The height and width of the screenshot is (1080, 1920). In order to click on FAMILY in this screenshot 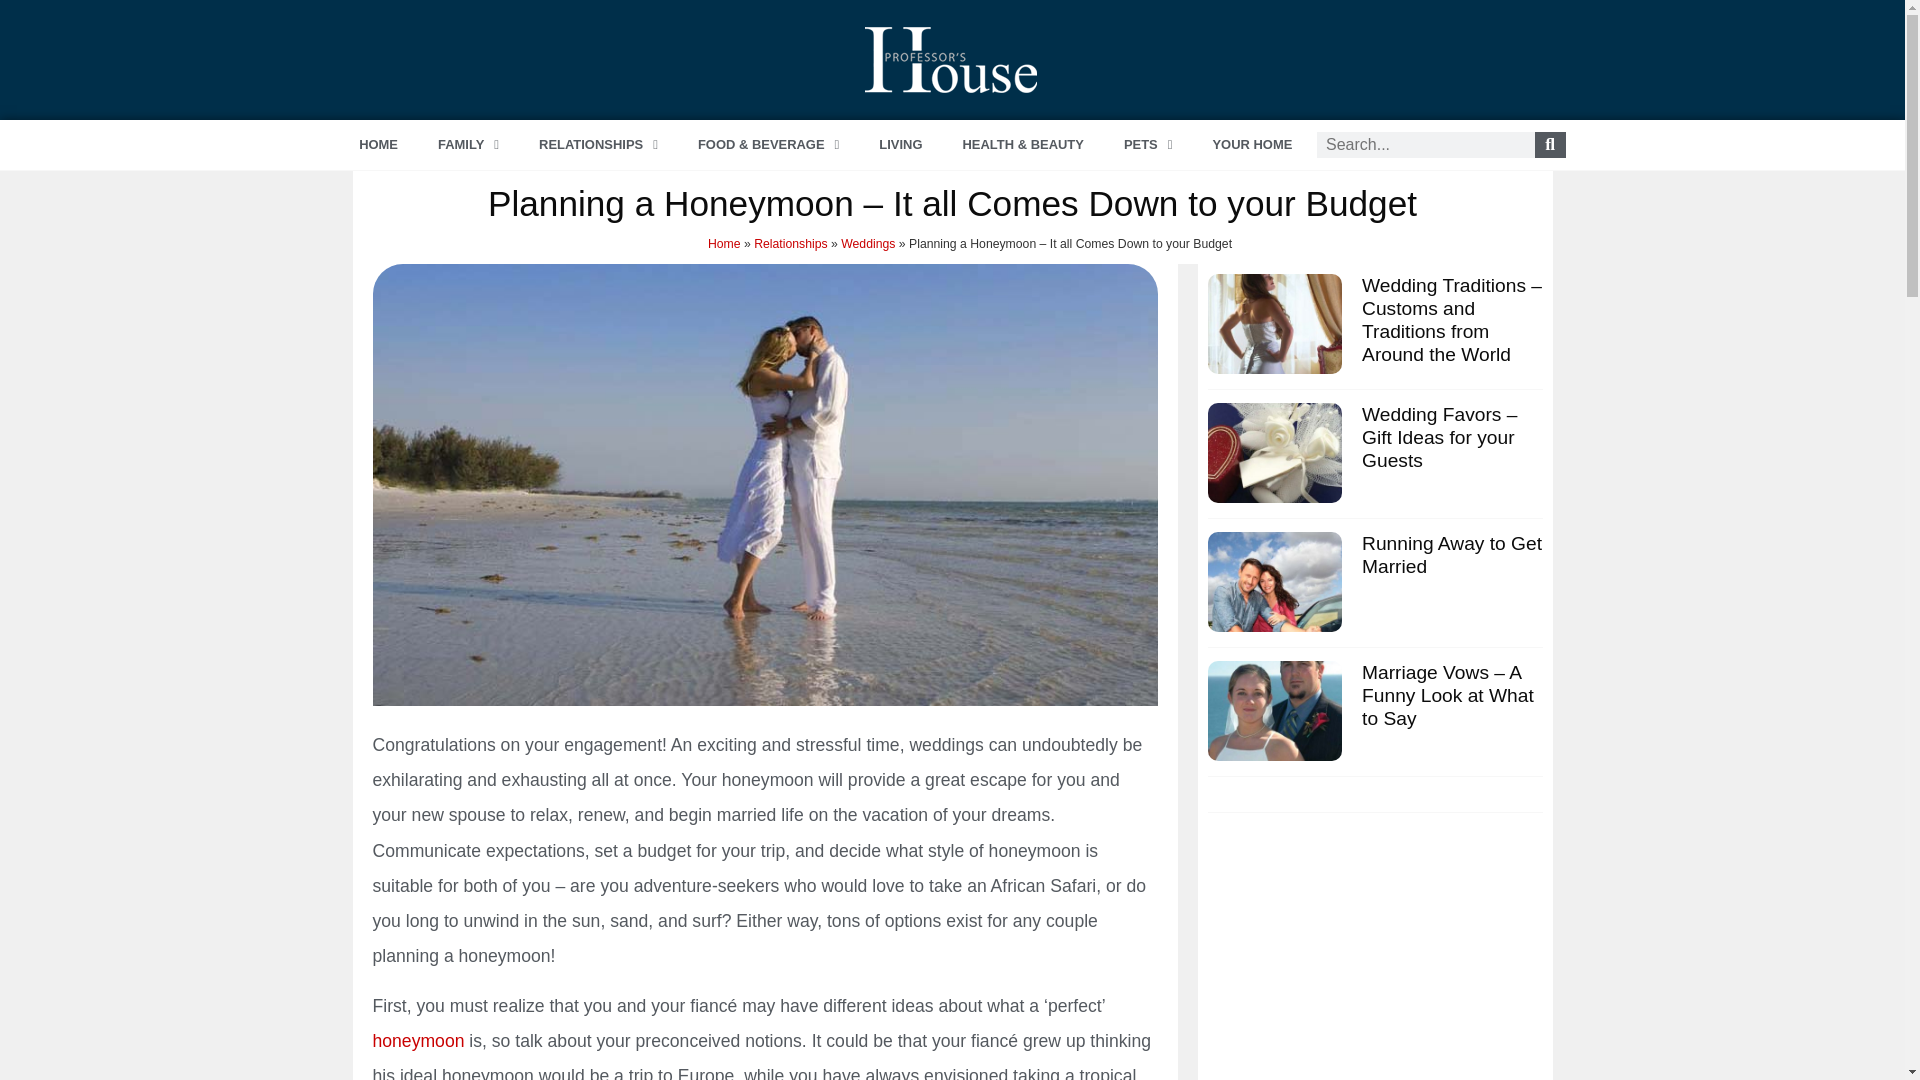, I will do `click(468, 144)`.